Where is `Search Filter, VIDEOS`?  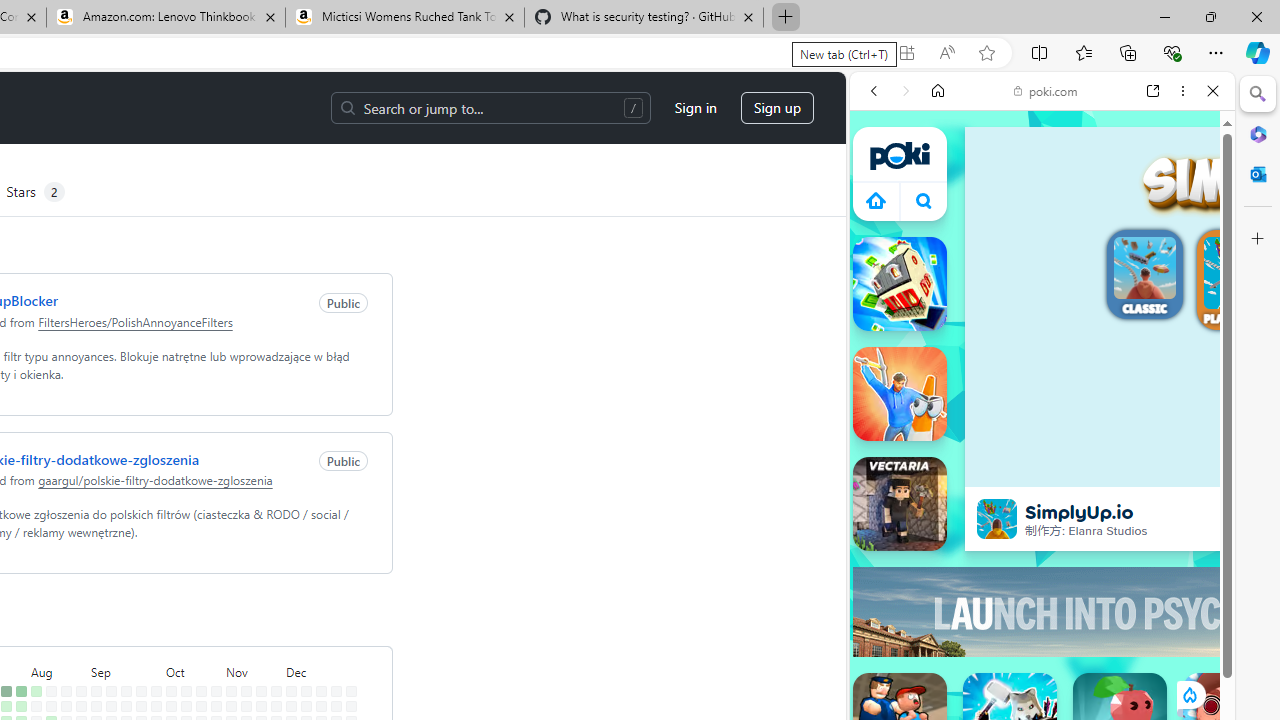 Search Filter, VIDEOS is located at coordinates (1006, 228).